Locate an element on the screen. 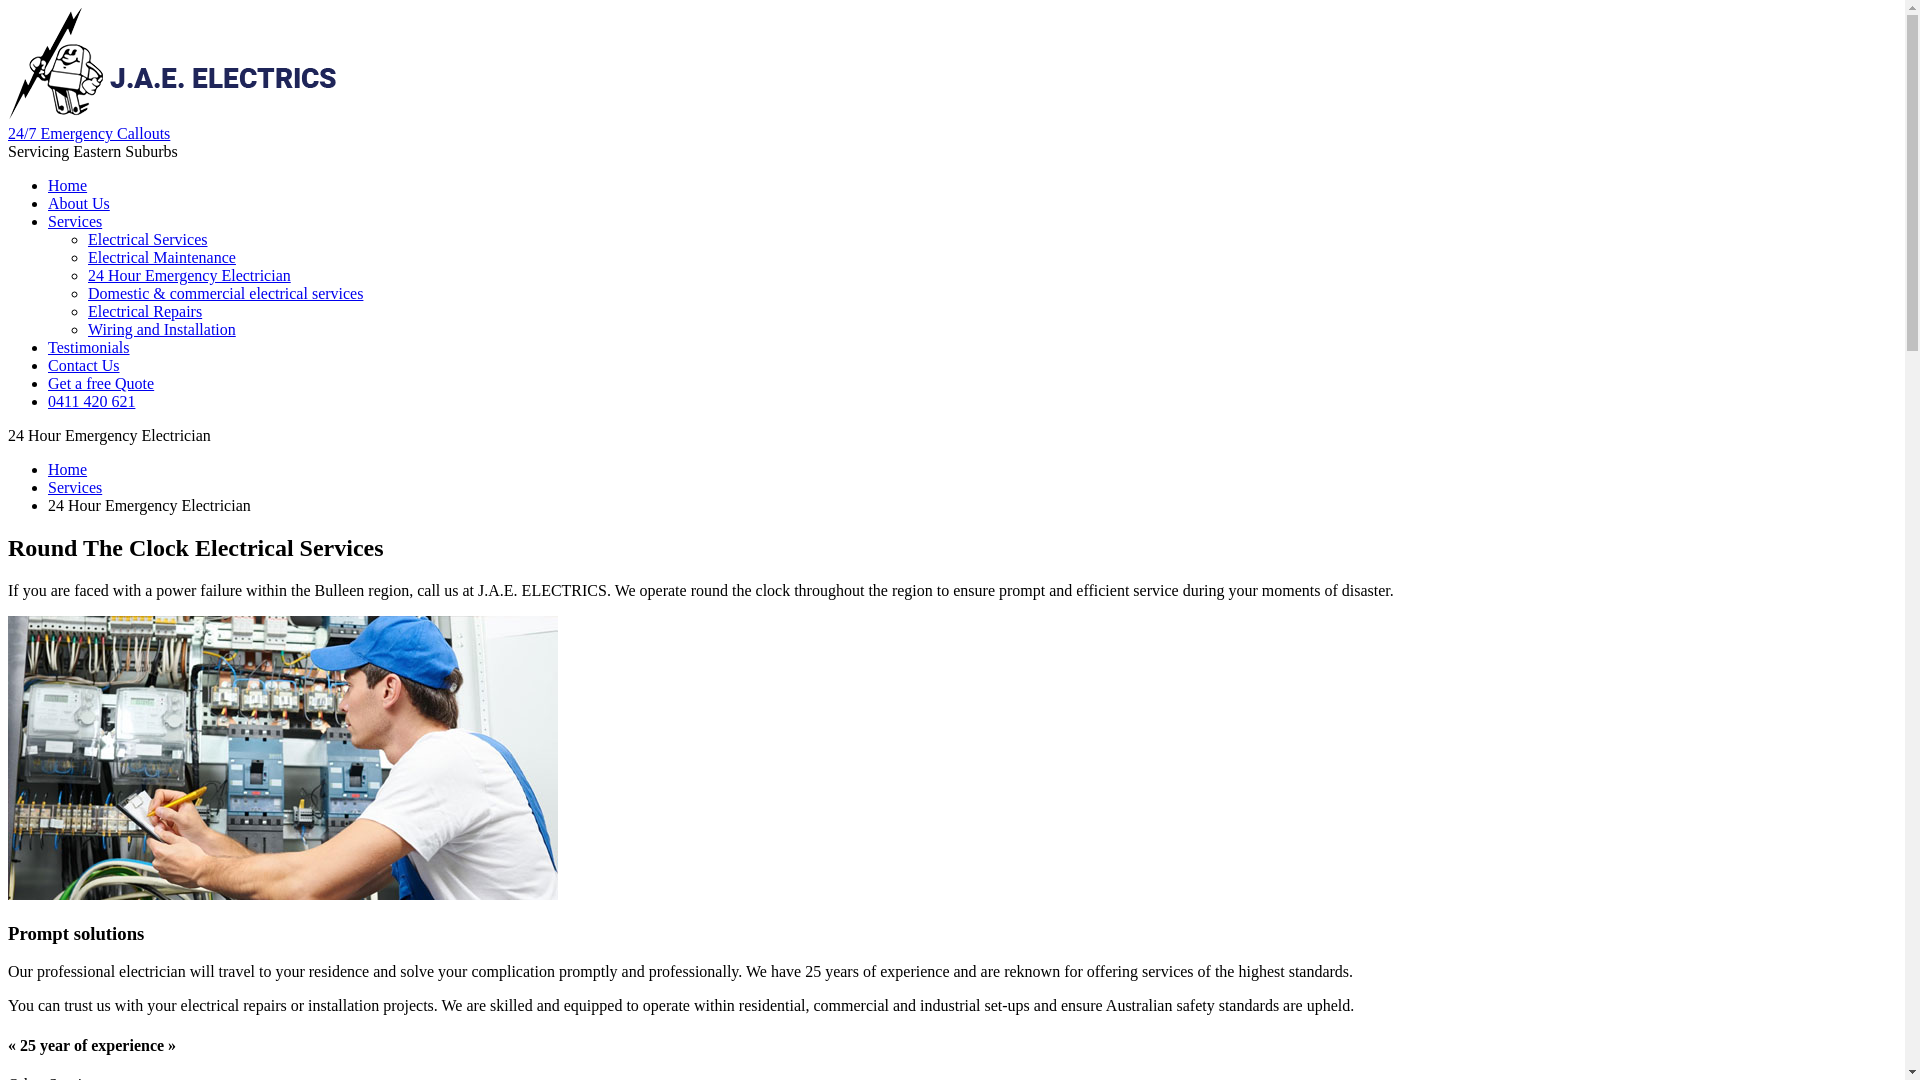  About Us is located at coordinates (79, 204).